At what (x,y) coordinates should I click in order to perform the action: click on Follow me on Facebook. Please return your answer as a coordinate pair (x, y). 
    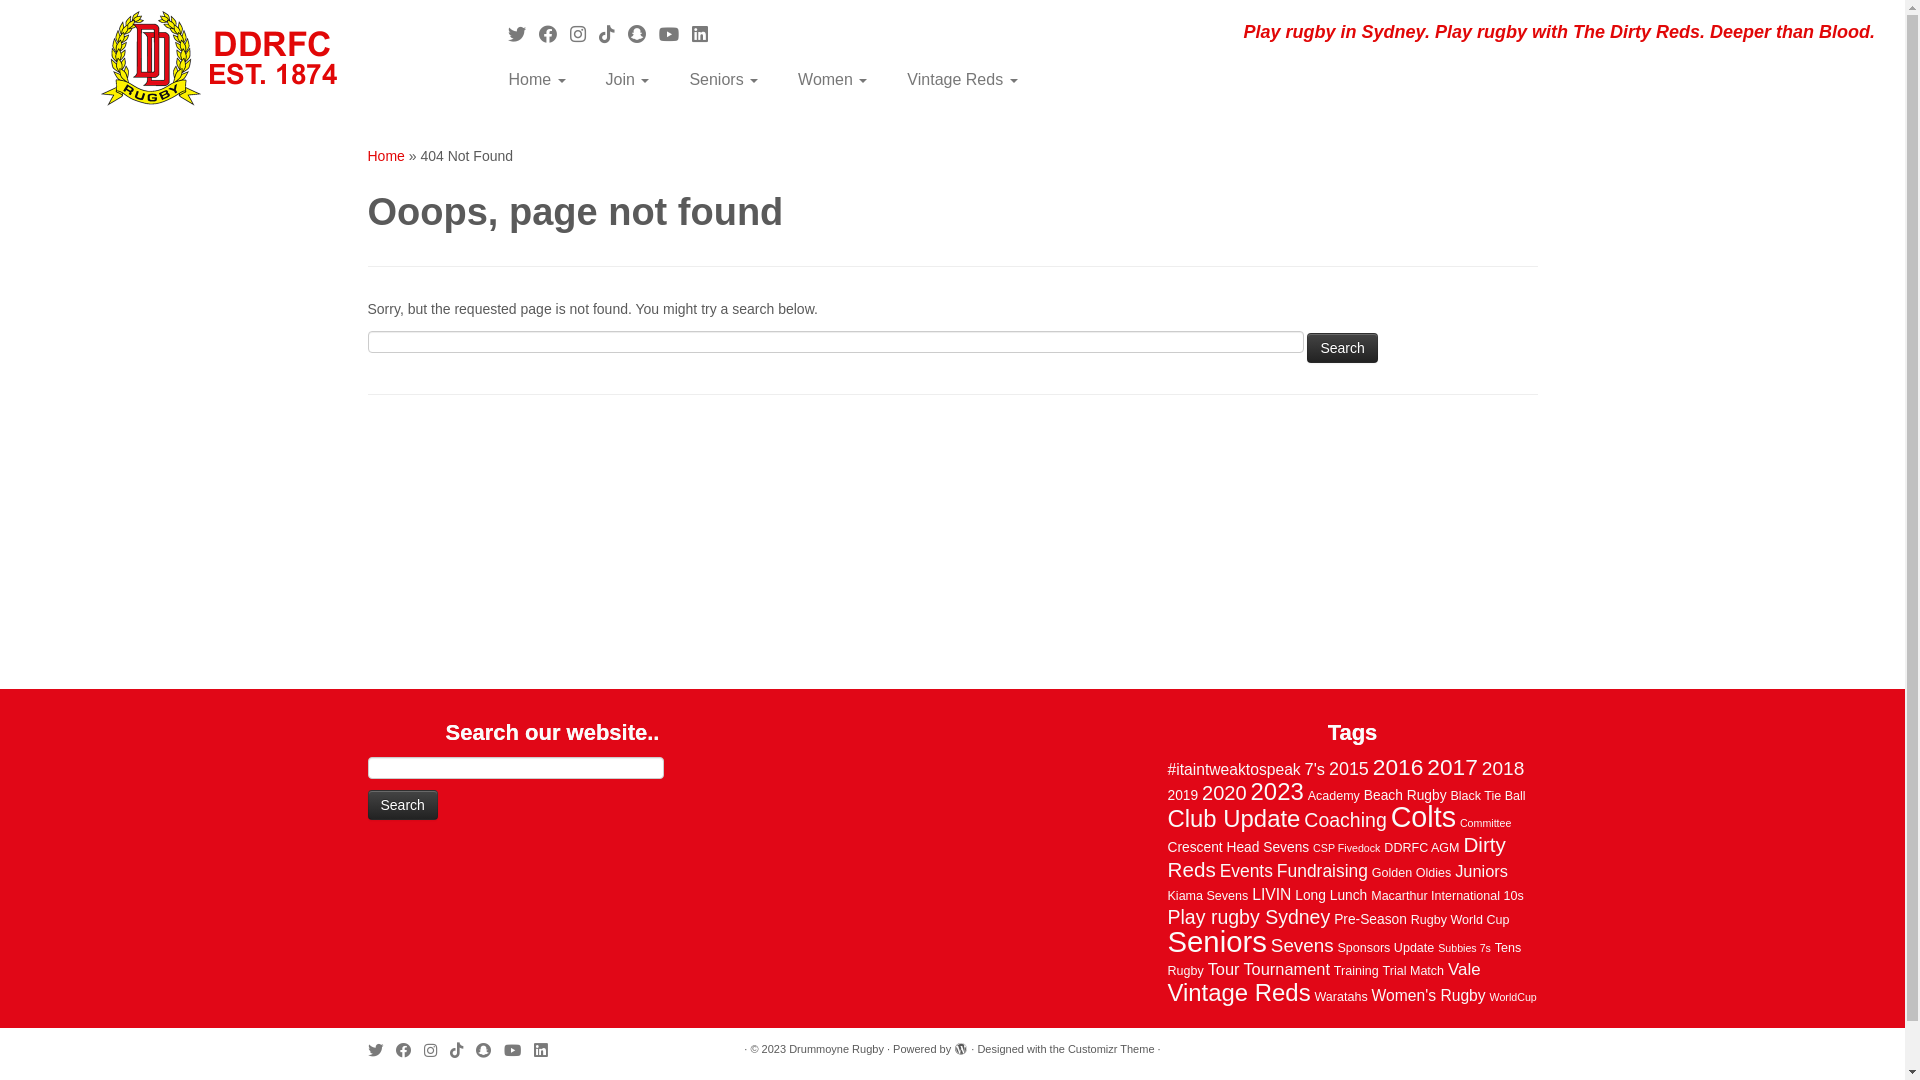
    Looking at the image, I should click on (554, 35).